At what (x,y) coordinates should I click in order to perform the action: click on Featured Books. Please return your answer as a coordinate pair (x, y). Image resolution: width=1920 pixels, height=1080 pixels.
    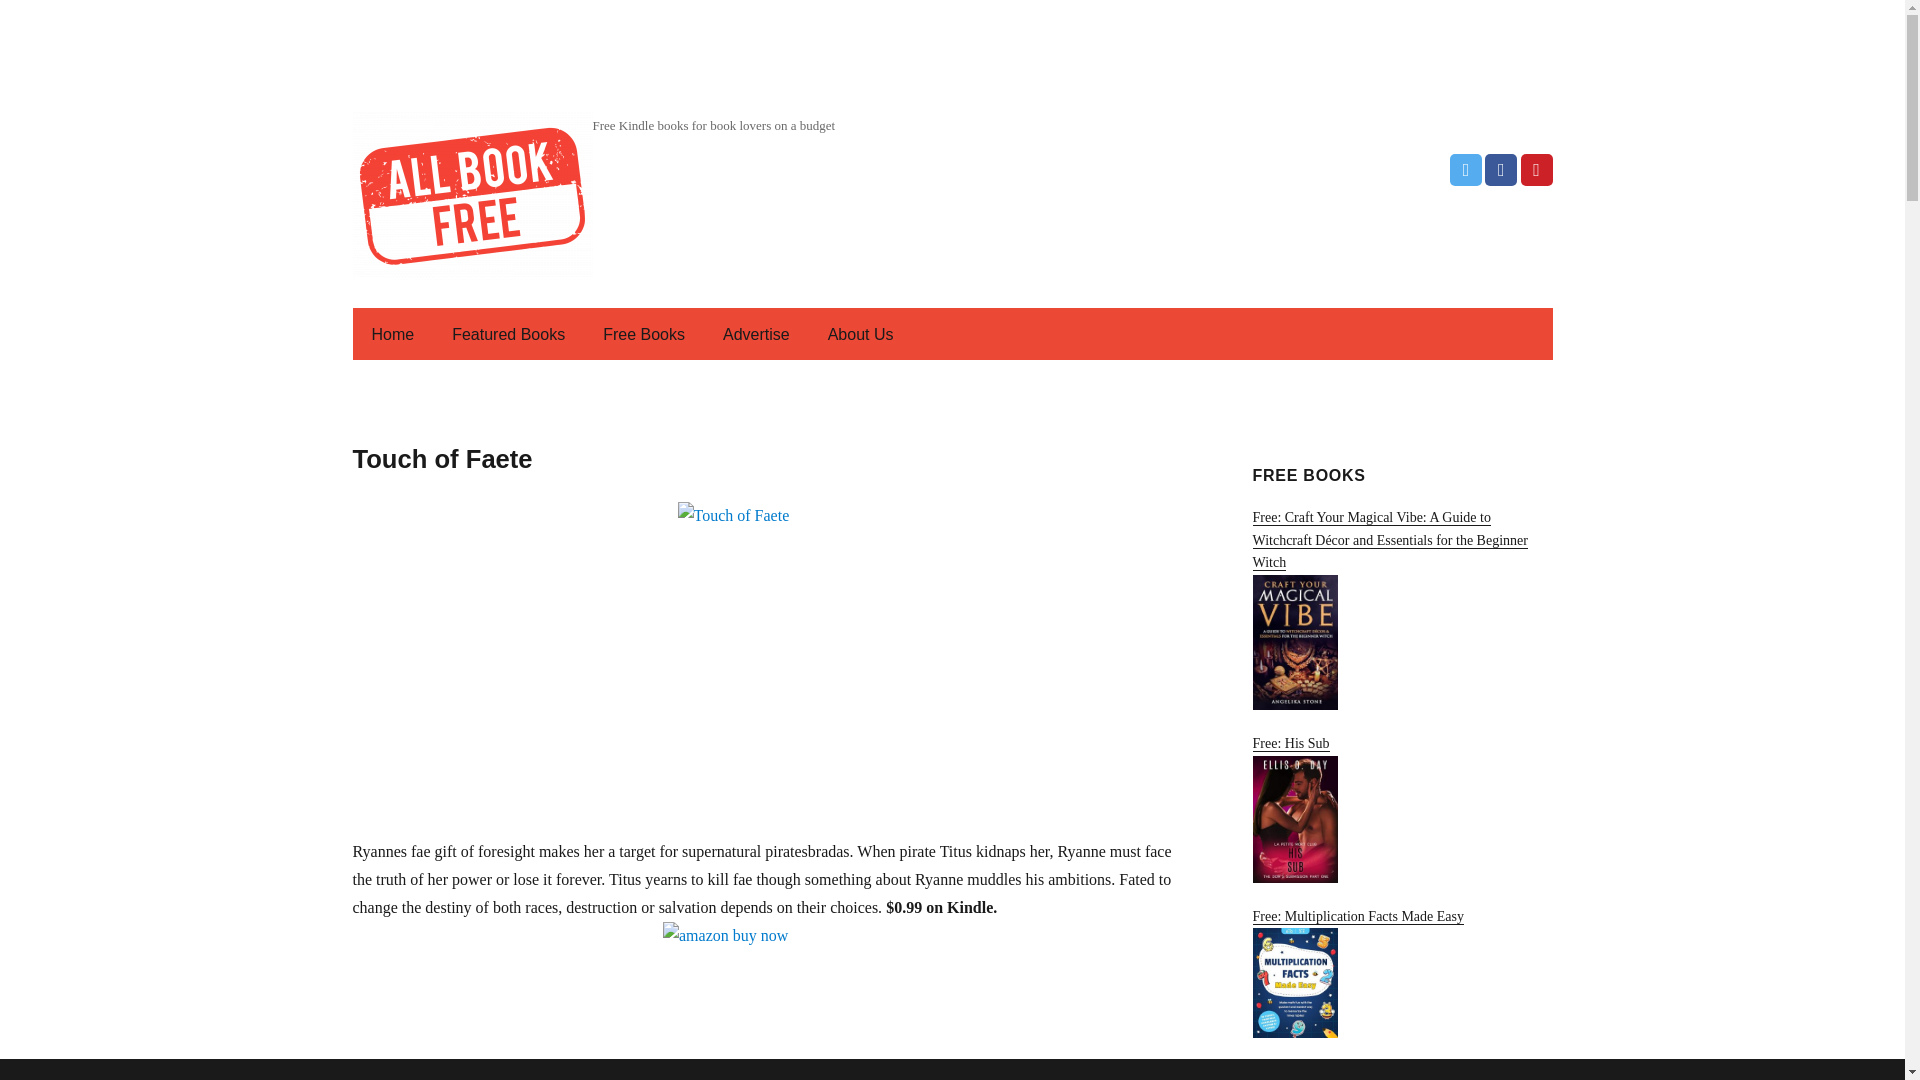
    Looking at the image, I should click on (508, 334).